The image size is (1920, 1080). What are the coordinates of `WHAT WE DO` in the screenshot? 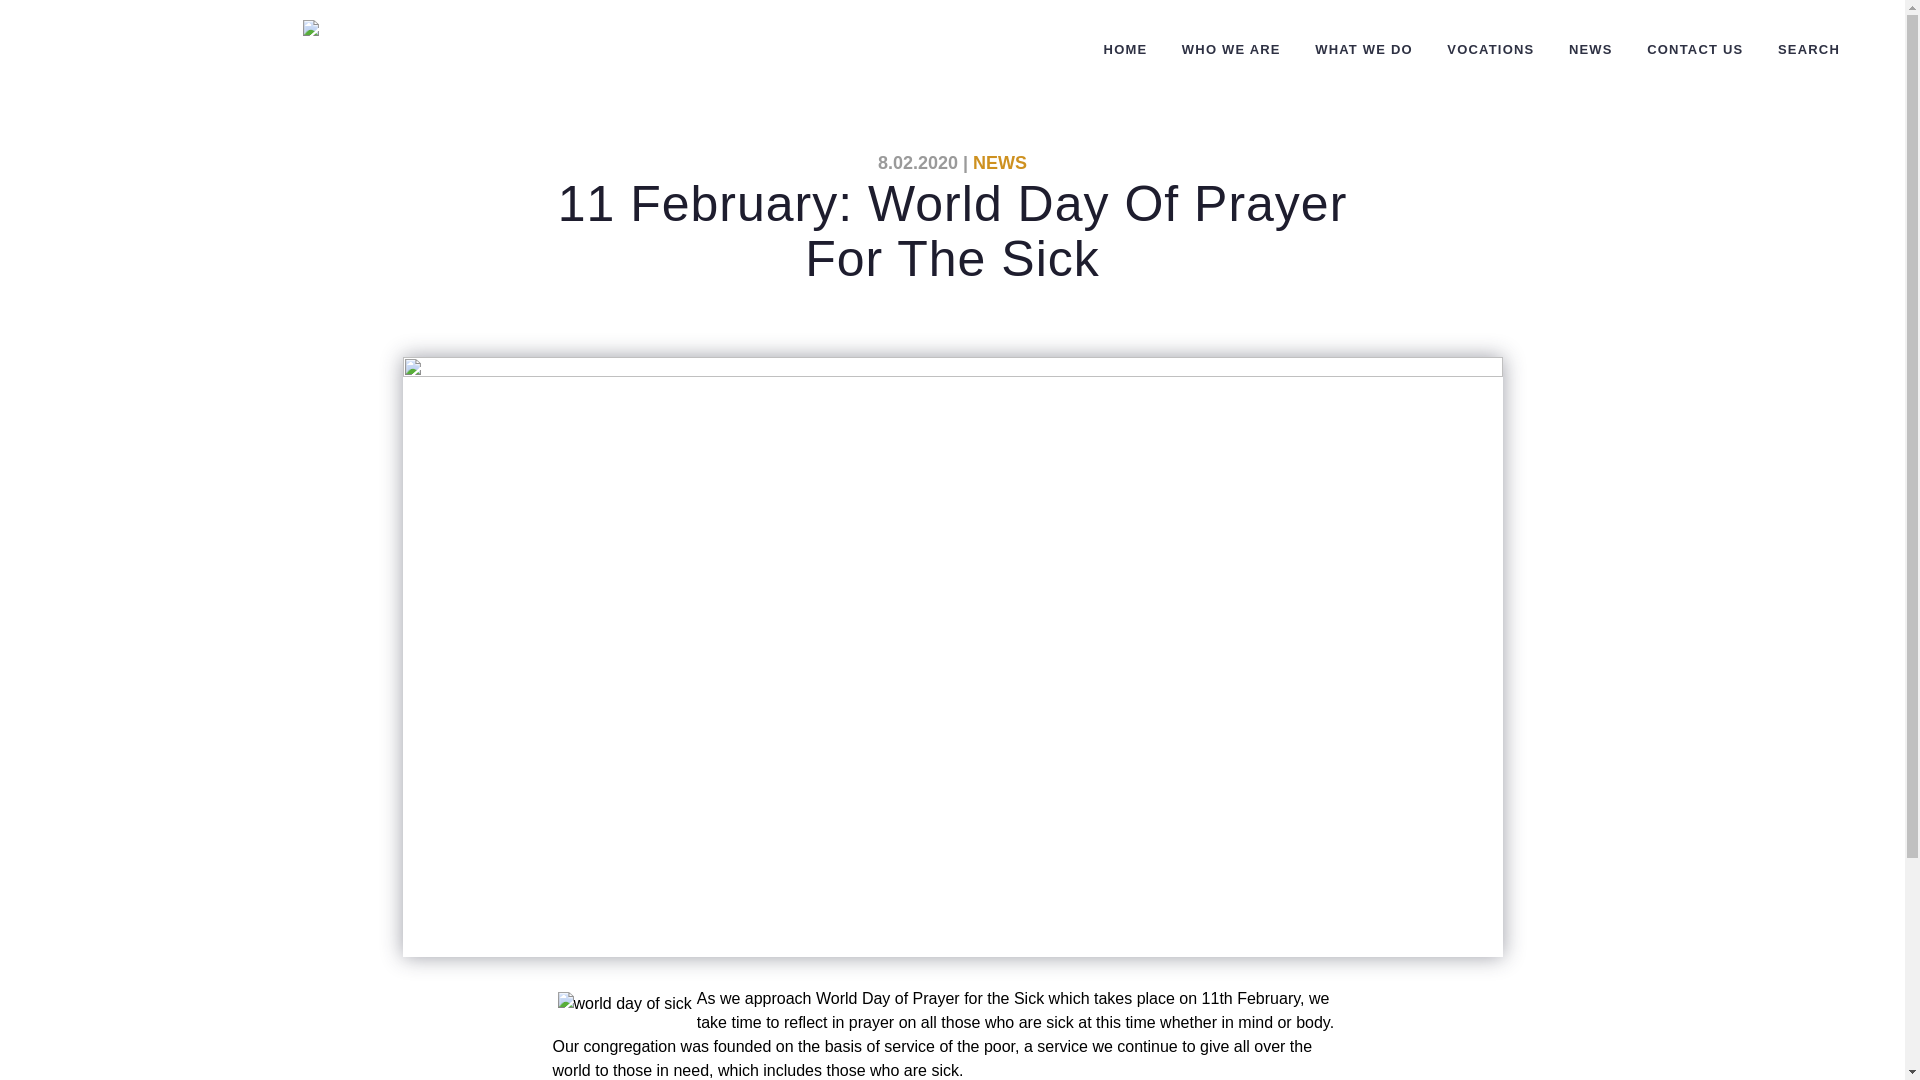 It's located at (1364, 50).